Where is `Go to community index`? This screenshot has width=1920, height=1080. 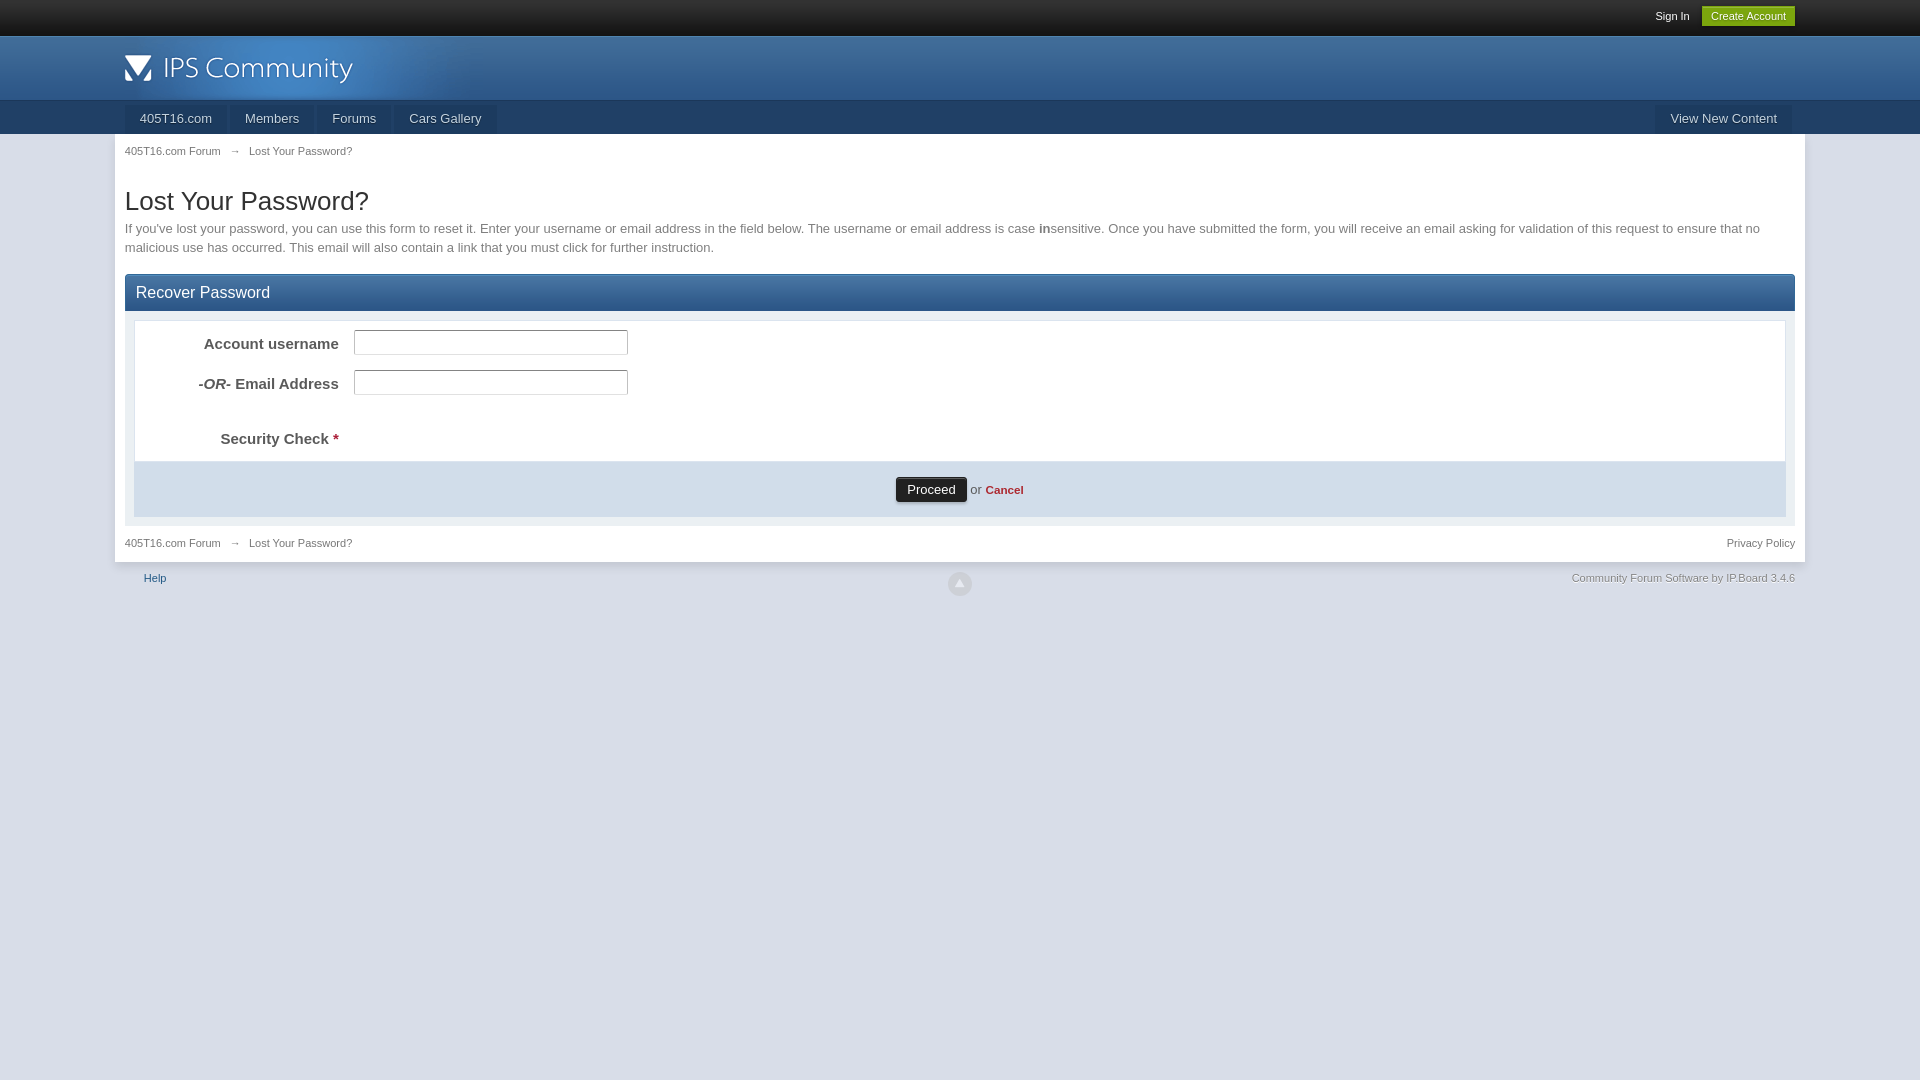
Go to community index is located at coordinates (304, 66).